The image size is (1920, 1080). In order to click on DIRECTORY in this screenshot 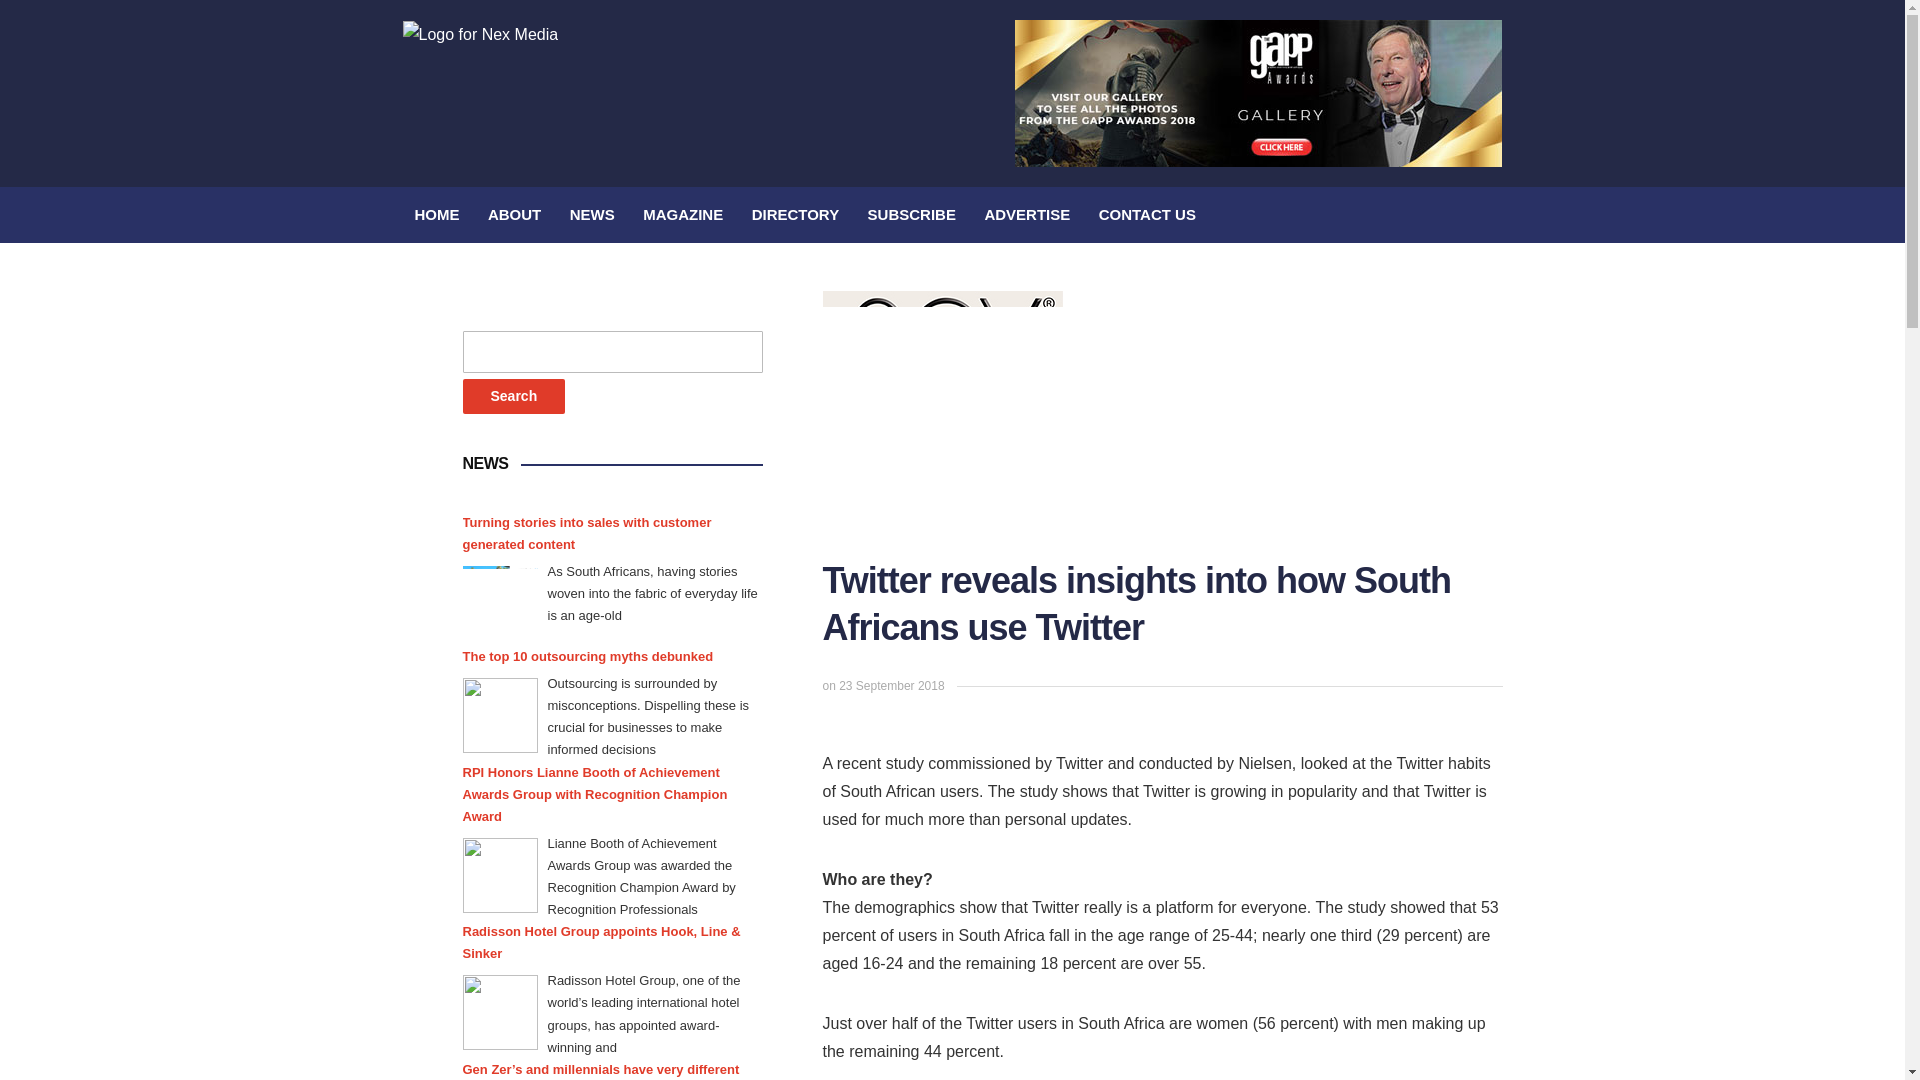, I will do `click(796, 214)`.